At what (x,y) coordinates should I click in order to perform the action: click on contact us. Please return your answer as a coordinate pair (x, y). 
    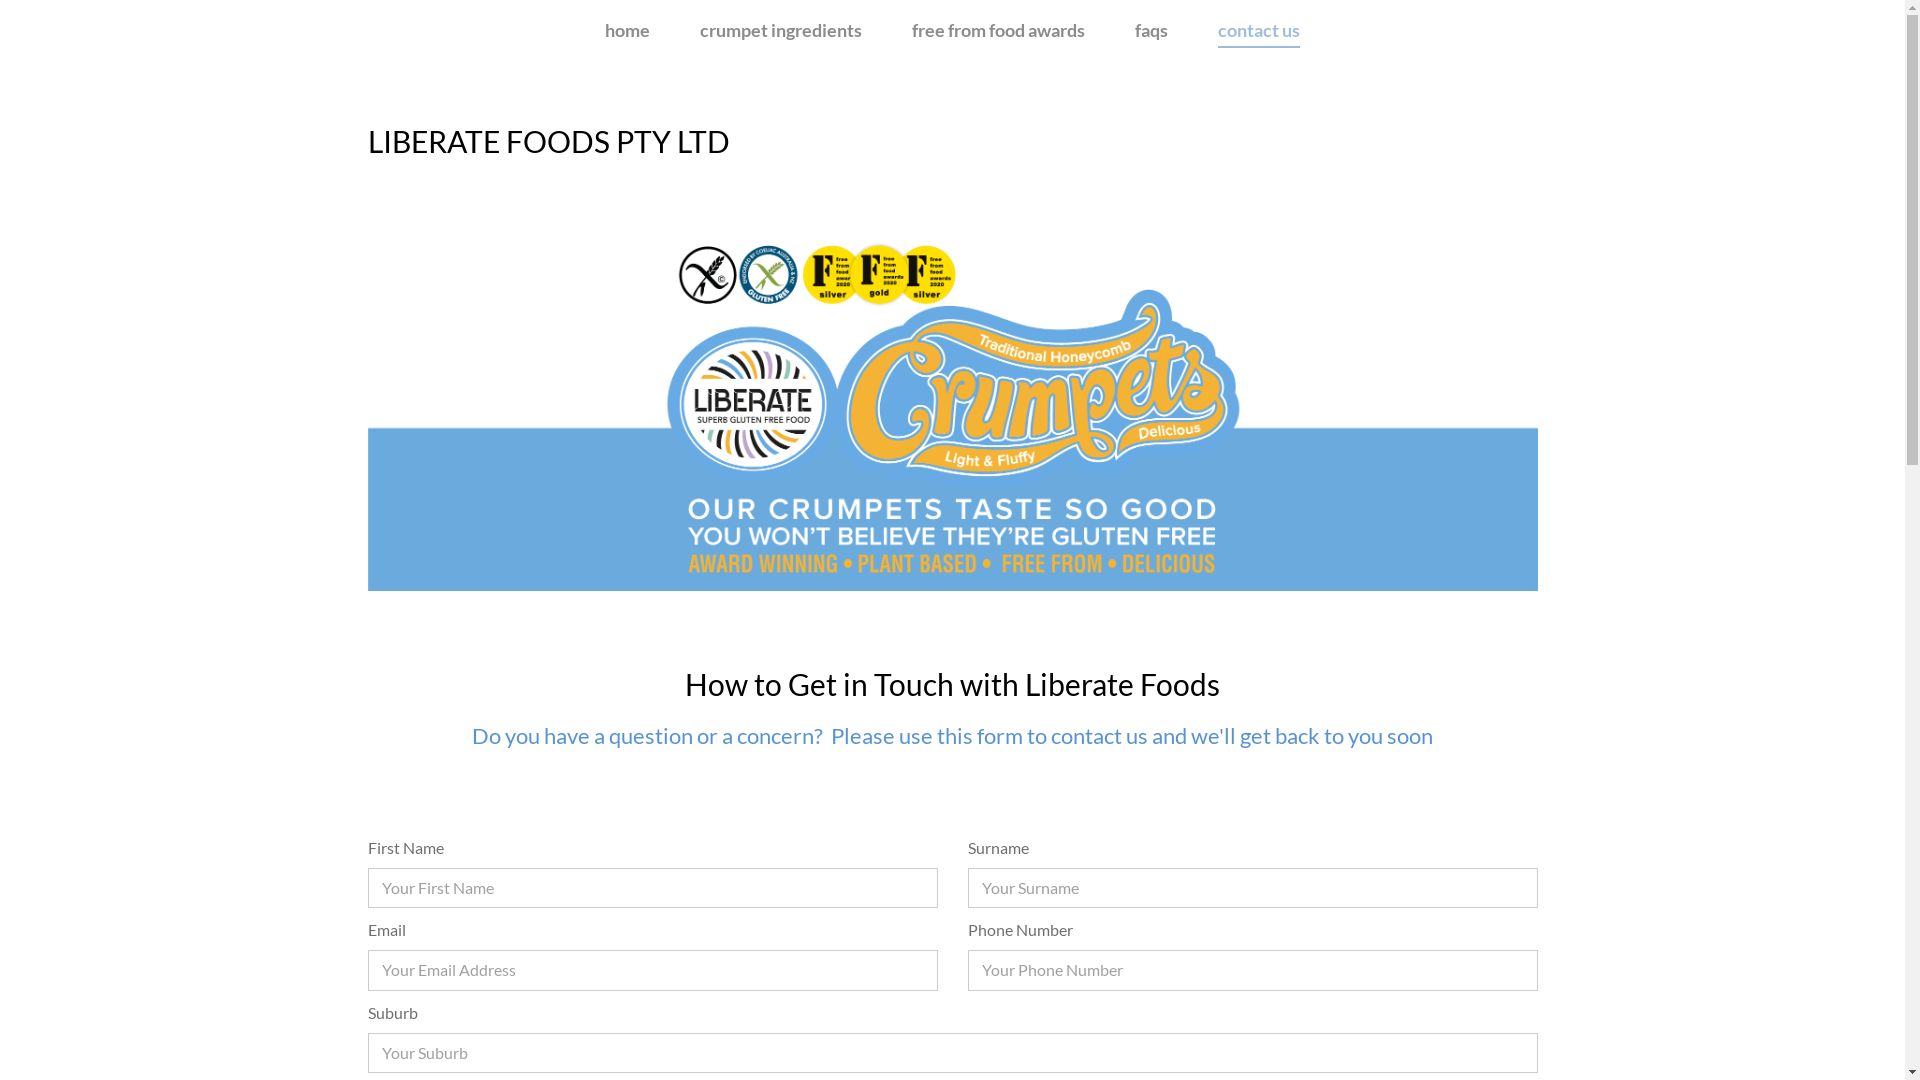
    Looking at the image, I should click on (1259, 30).